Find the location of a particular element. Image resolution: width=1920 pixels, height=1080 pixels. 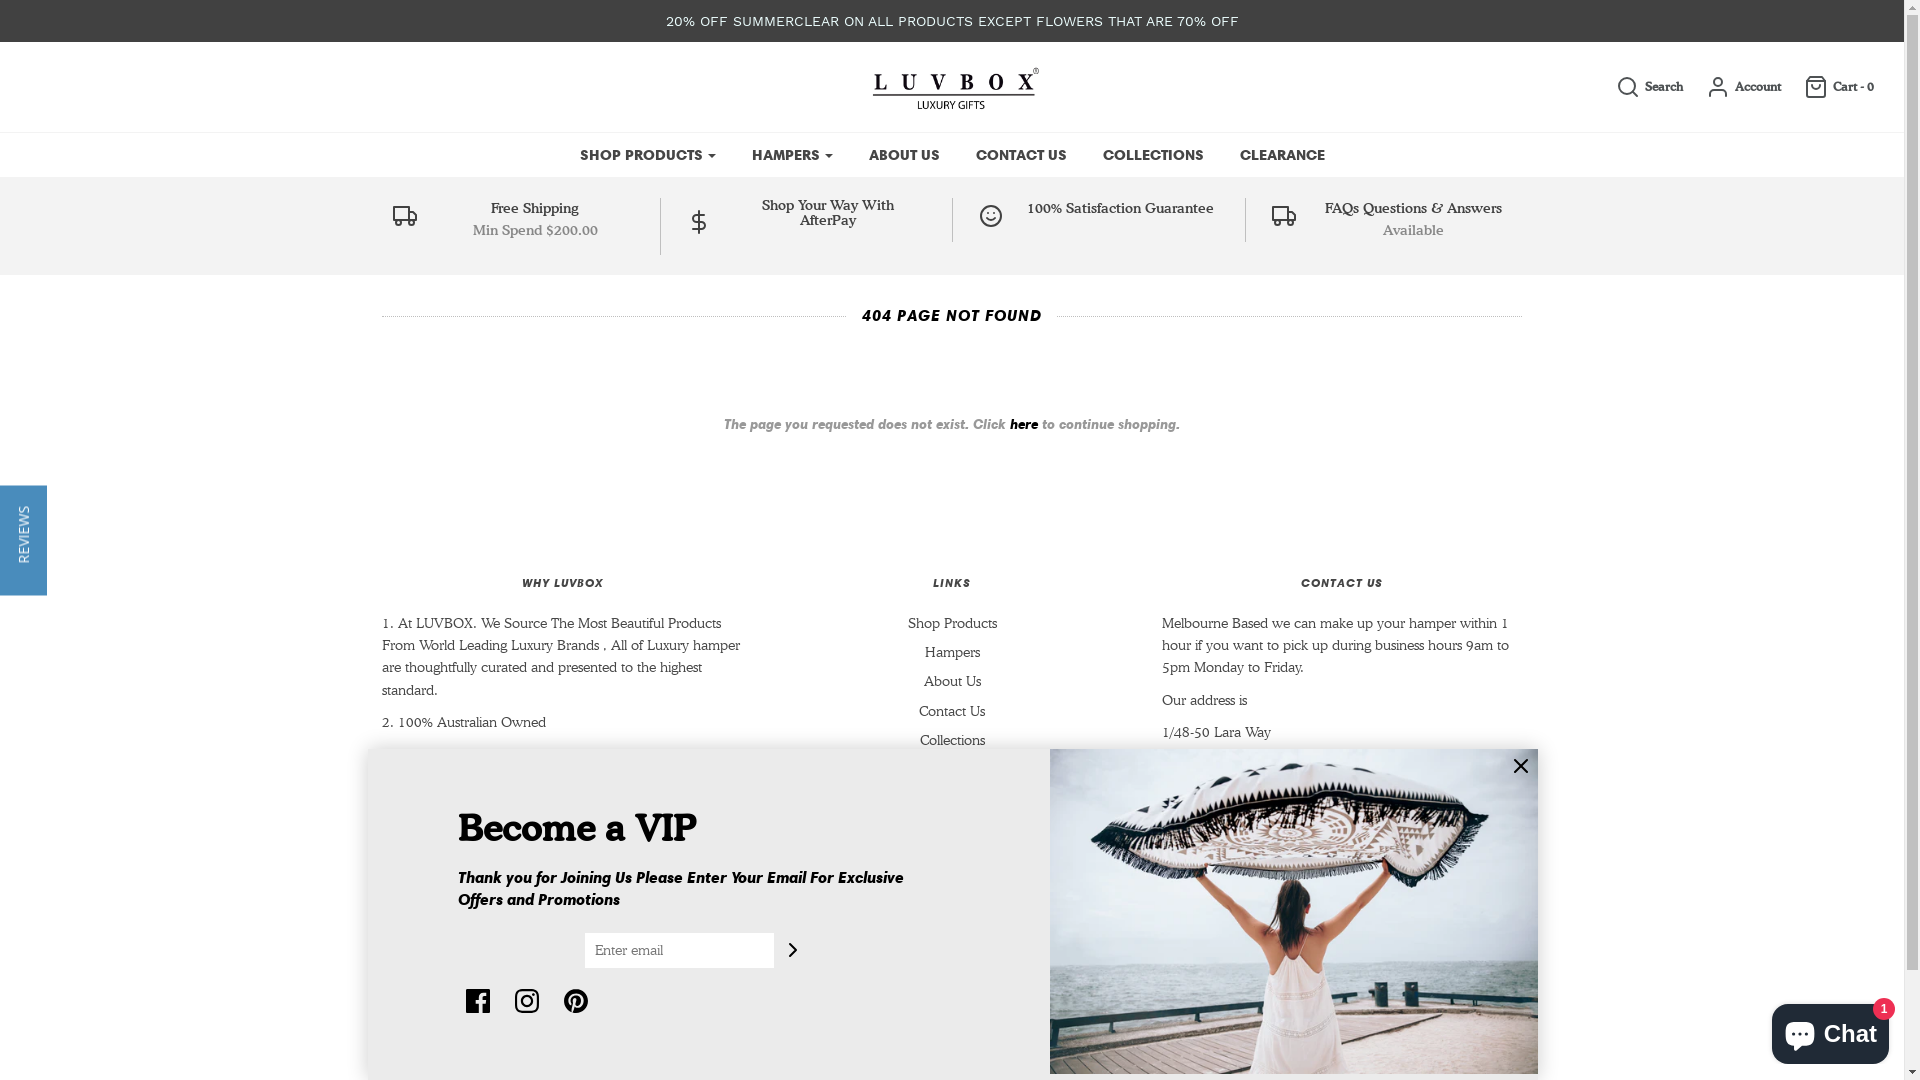

Available is located at coordinates (1414, 231).